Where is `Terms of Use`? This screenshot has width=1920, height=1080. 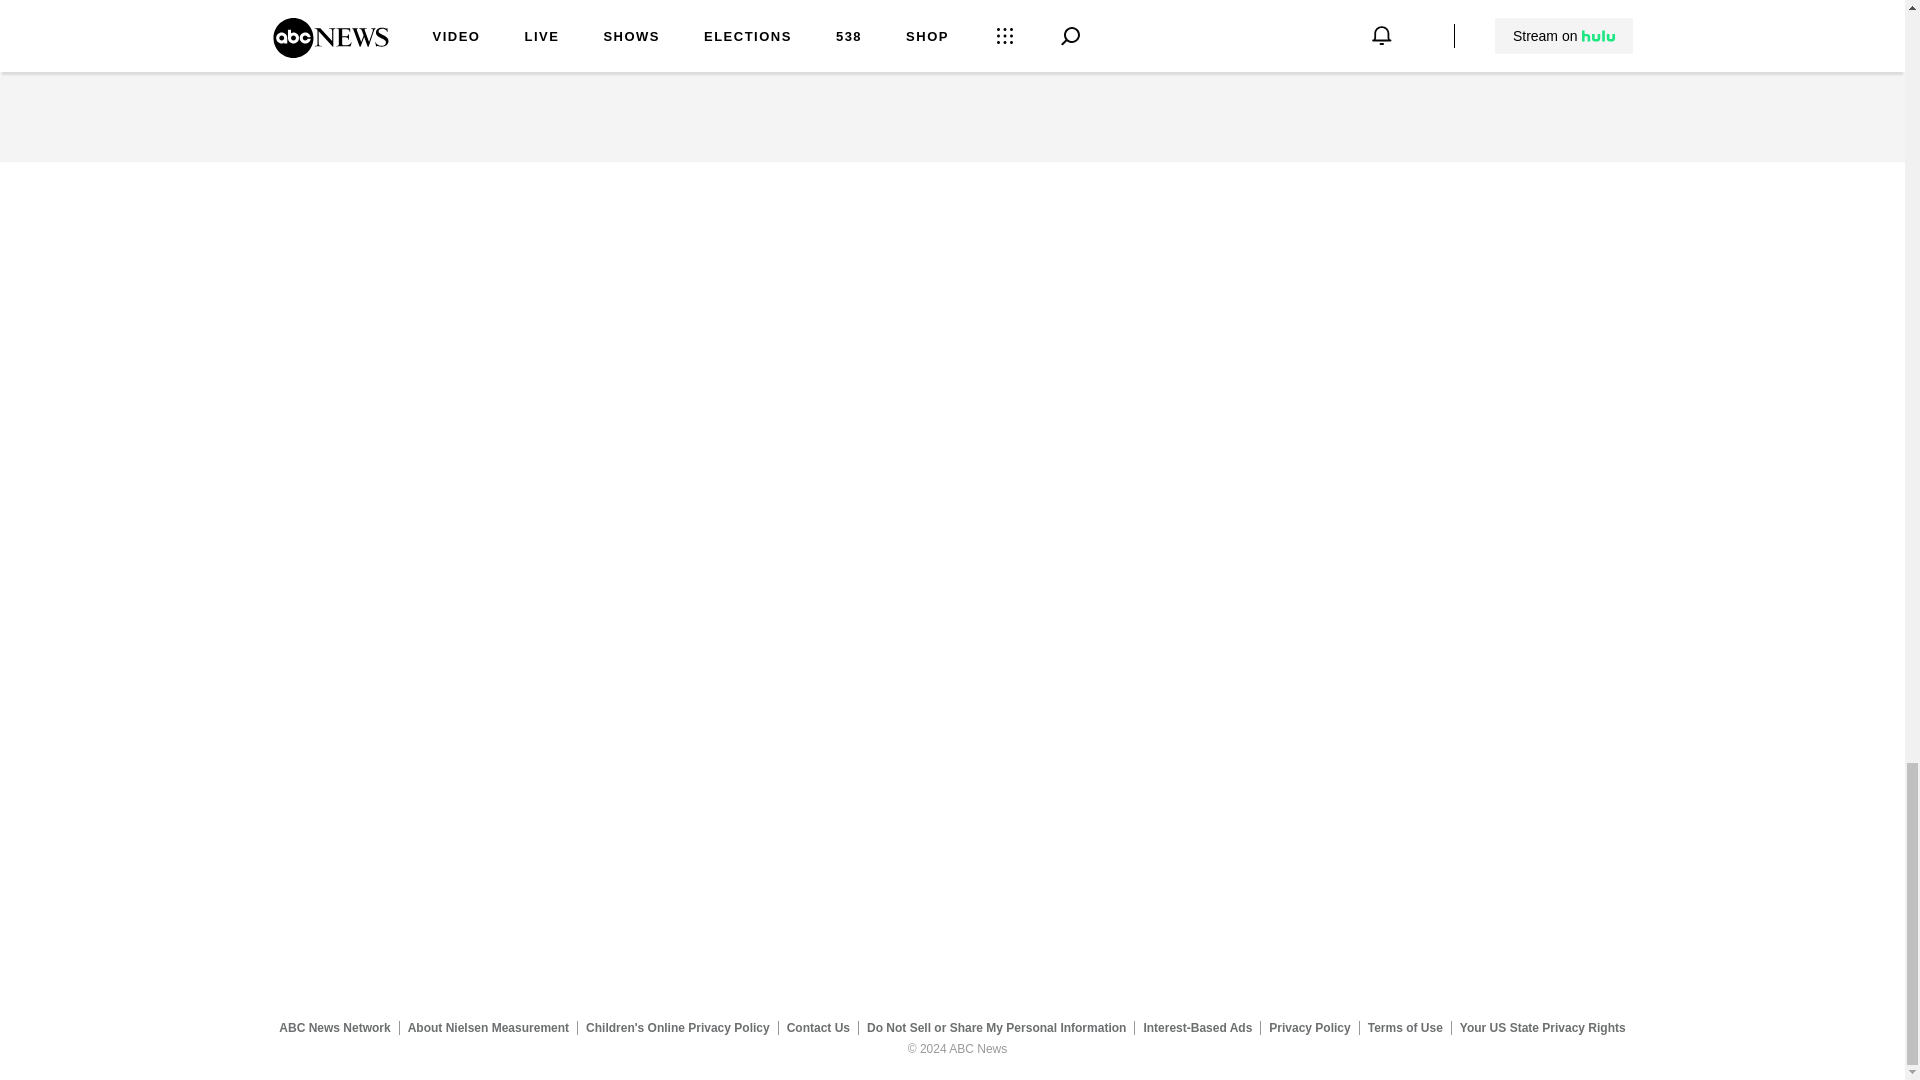
Terms of Use is located at coordinates (1405, 1027).